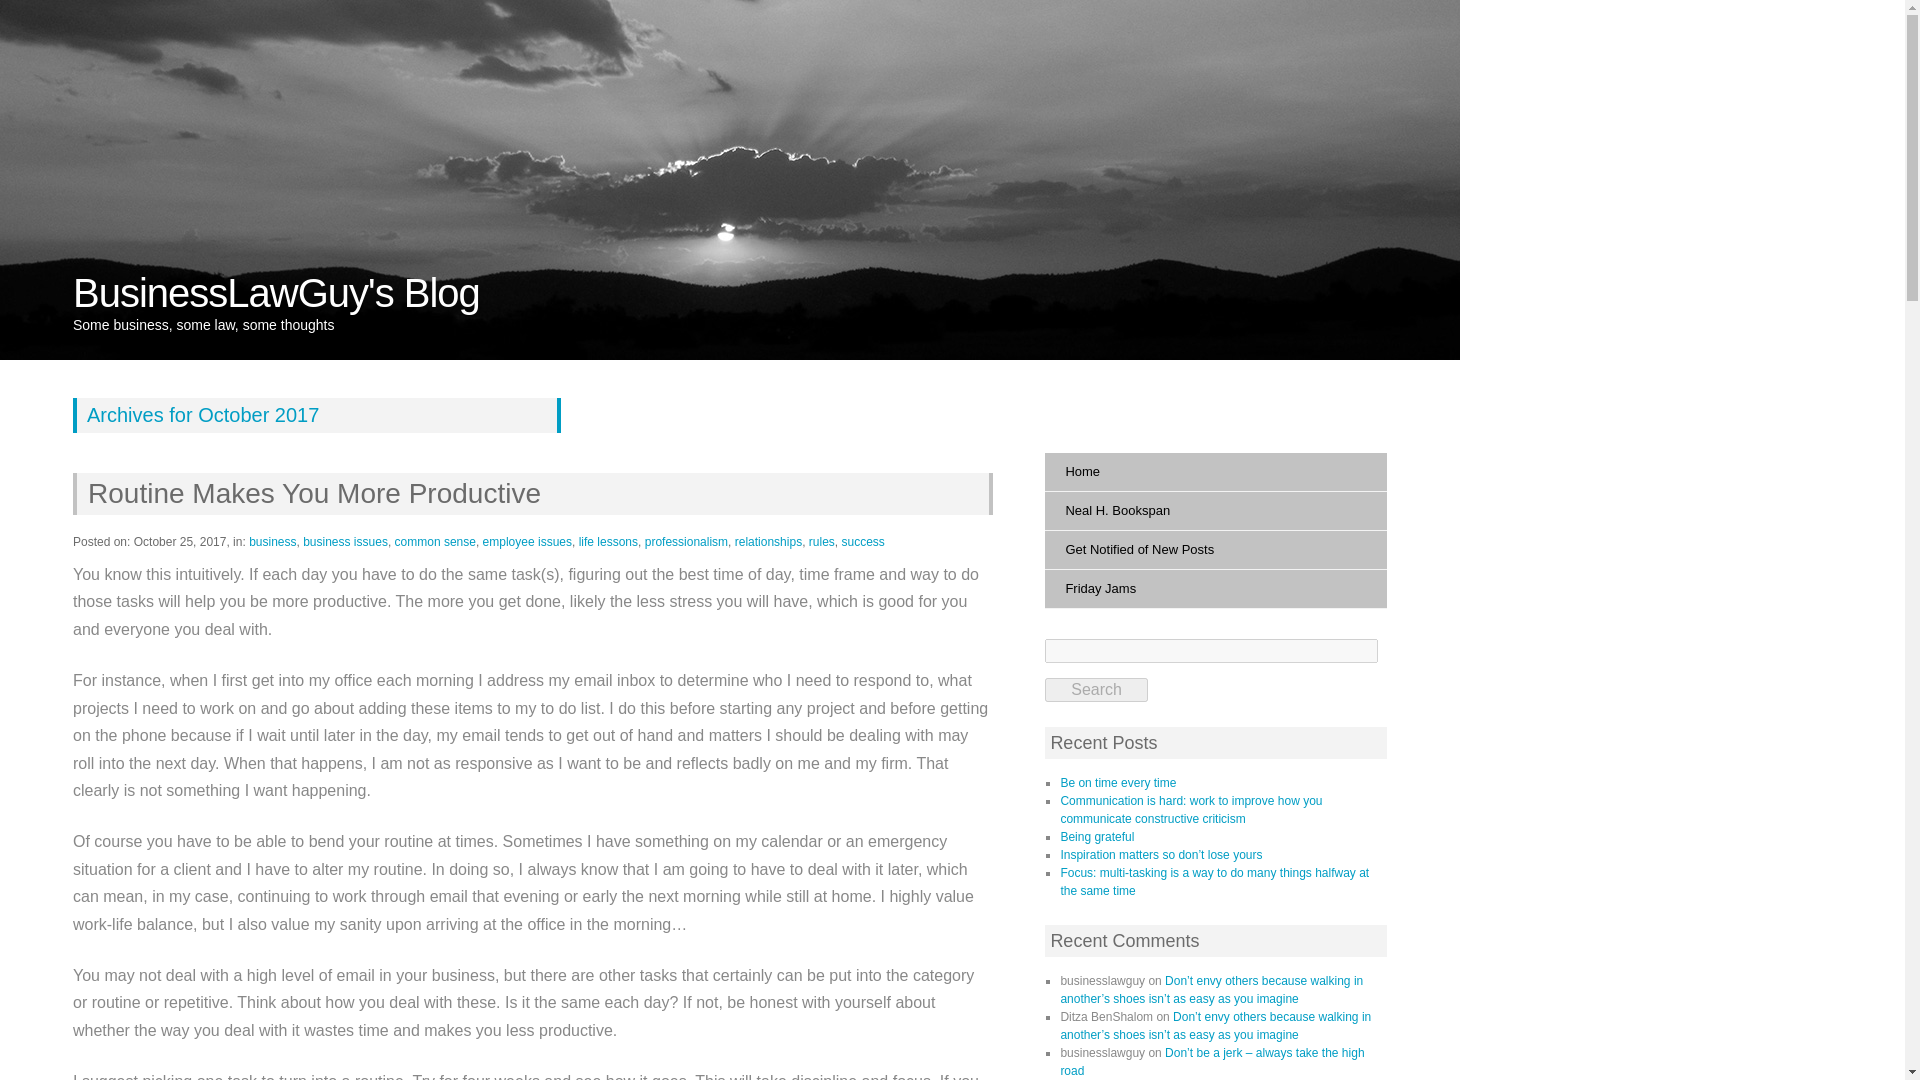 The image size is (1920, 1080). I want to click on employee issues, so click(528, 541).